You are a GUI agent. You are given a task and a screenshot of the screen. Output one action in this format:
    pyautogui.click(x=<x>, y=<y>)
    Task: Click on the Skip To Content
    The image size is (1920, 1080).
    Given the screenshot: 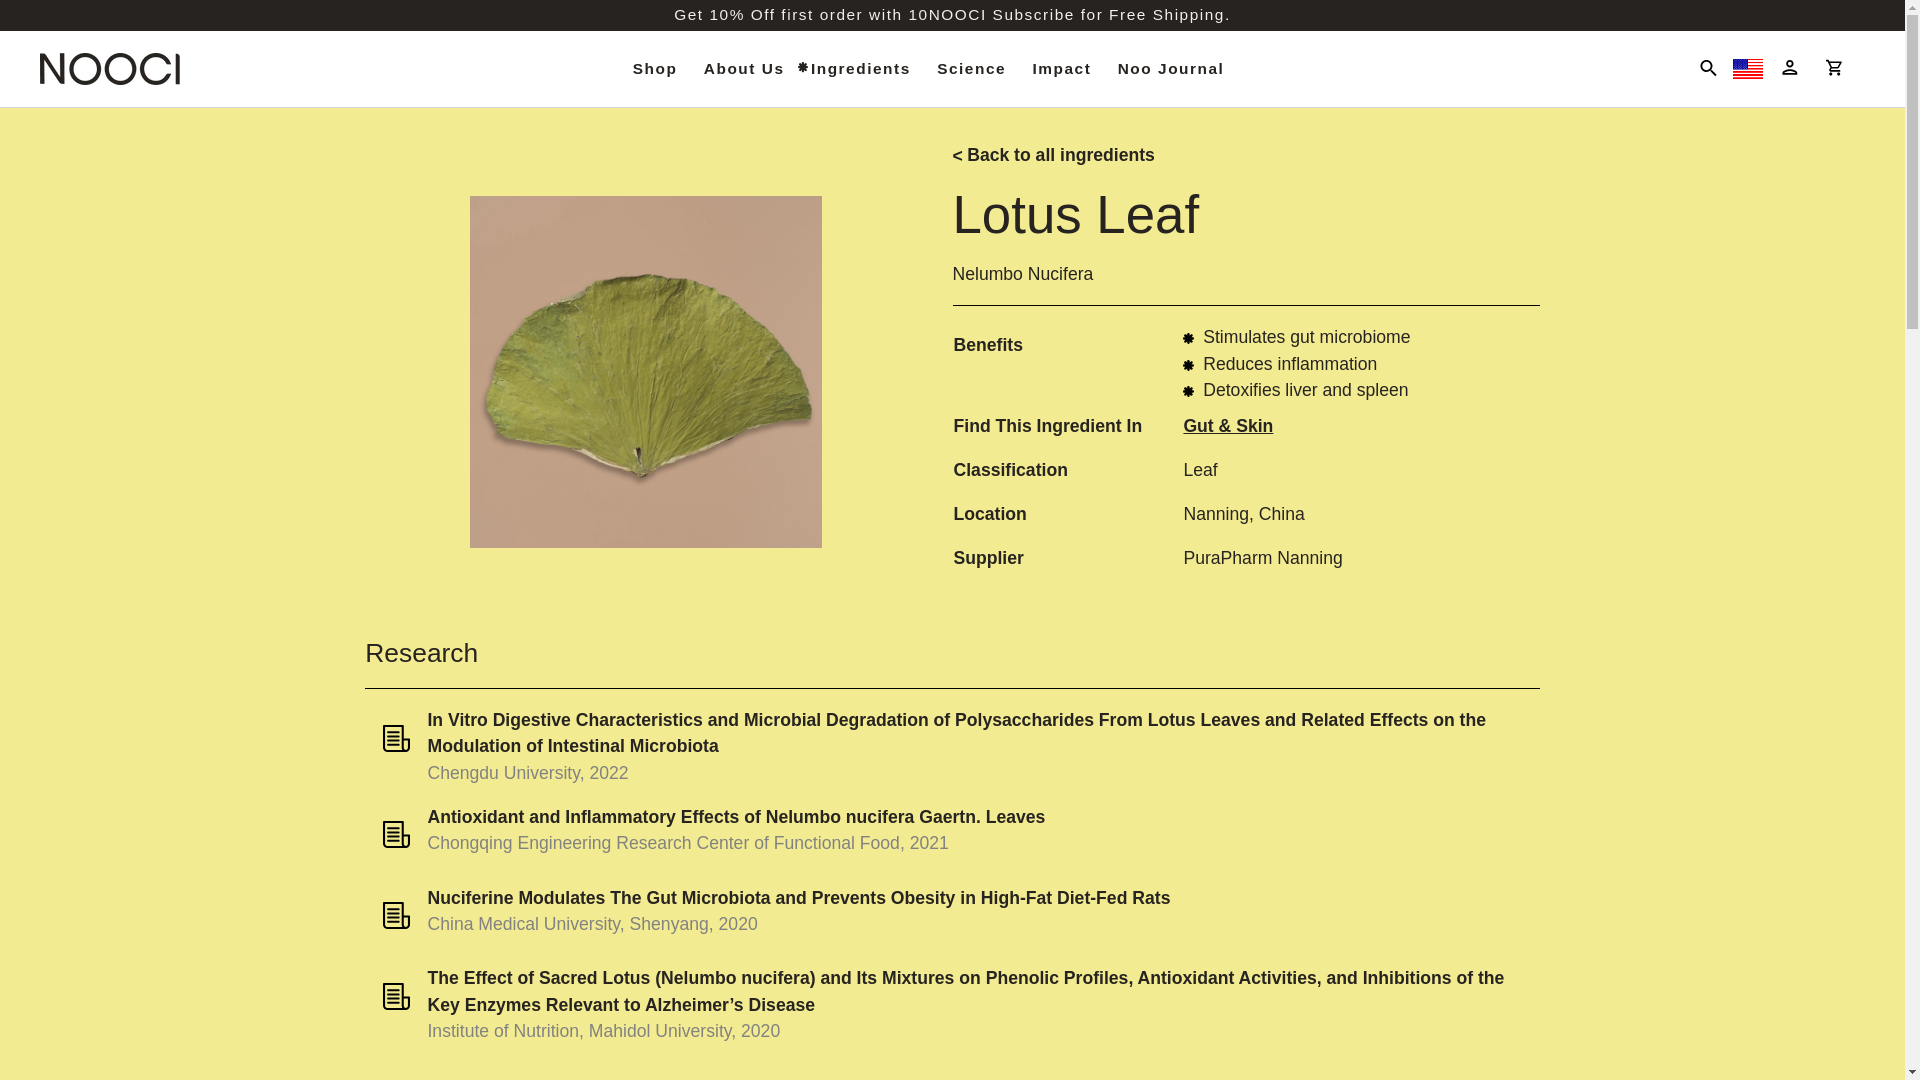 What is the action you would take?
    pyautogui.click(x=18, y=14)
    